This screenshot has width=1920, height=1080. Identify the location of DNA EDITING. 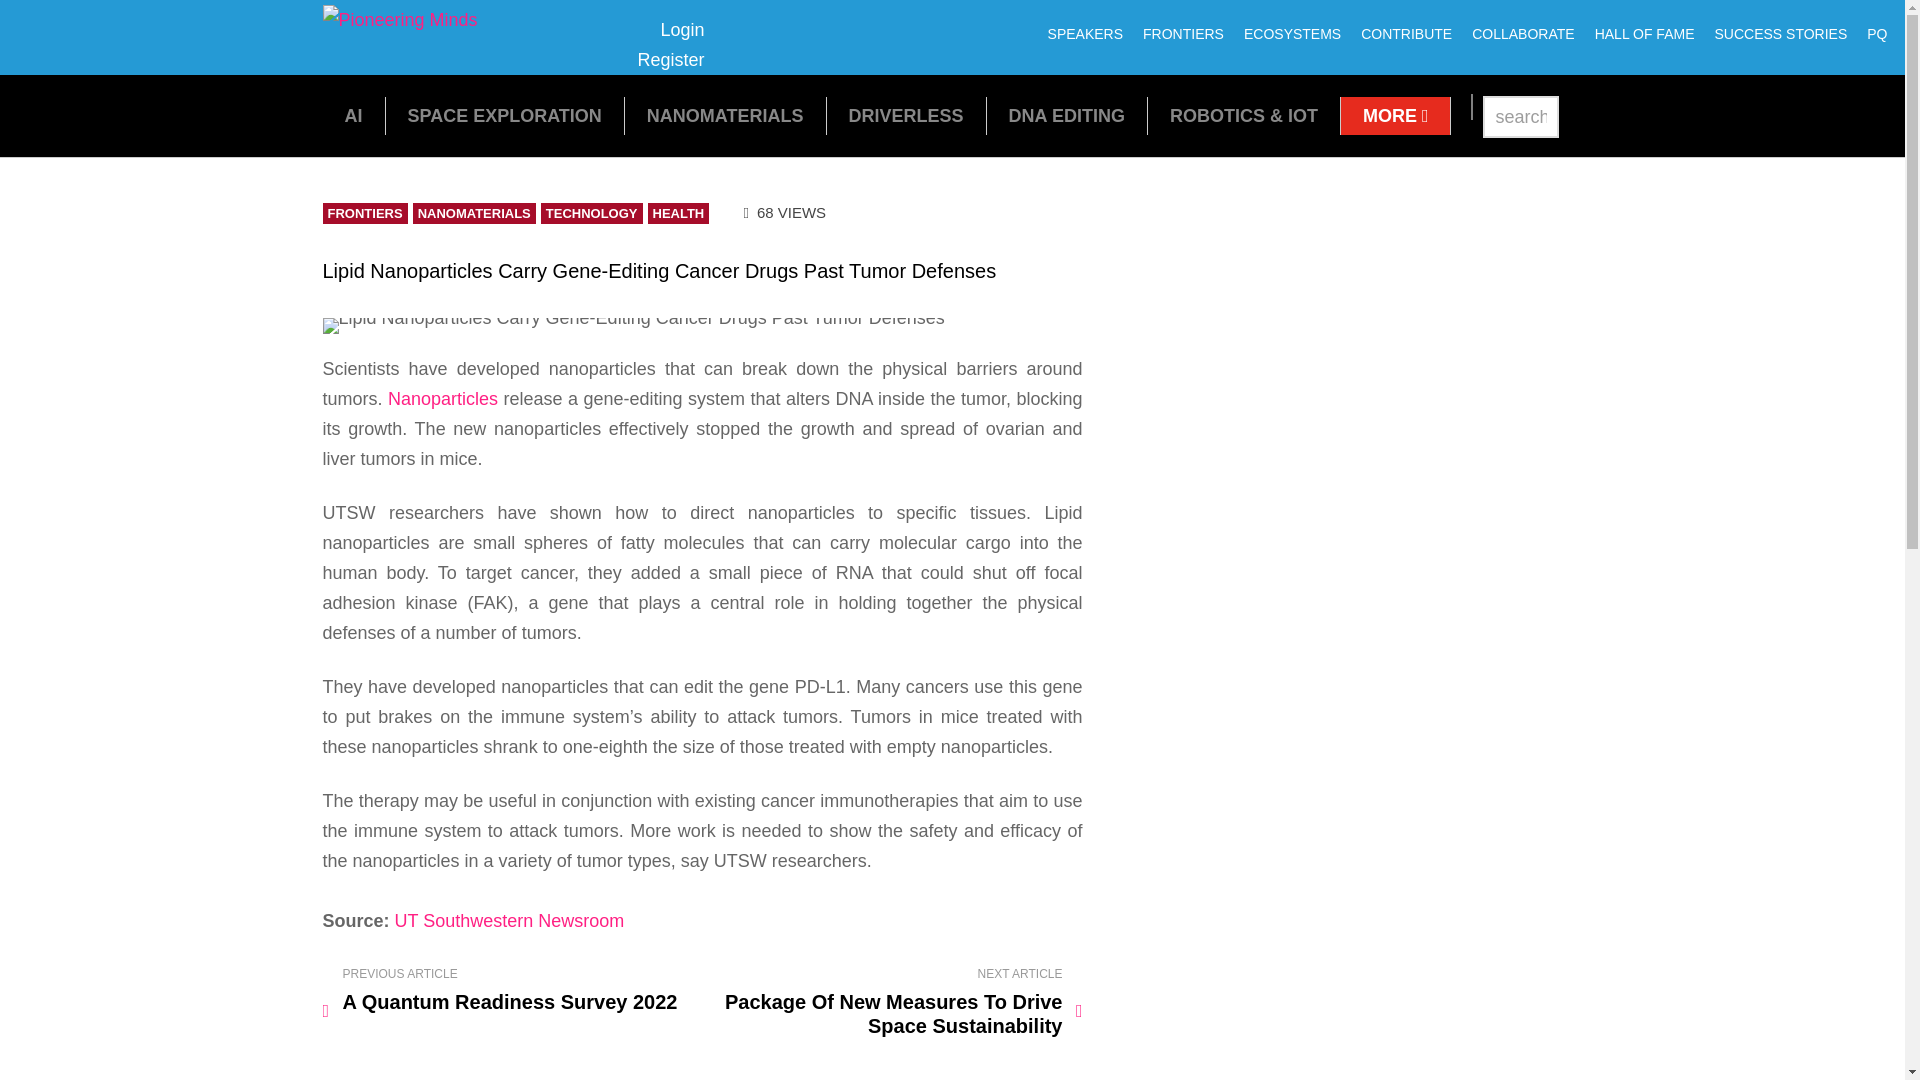
(1067, 116).